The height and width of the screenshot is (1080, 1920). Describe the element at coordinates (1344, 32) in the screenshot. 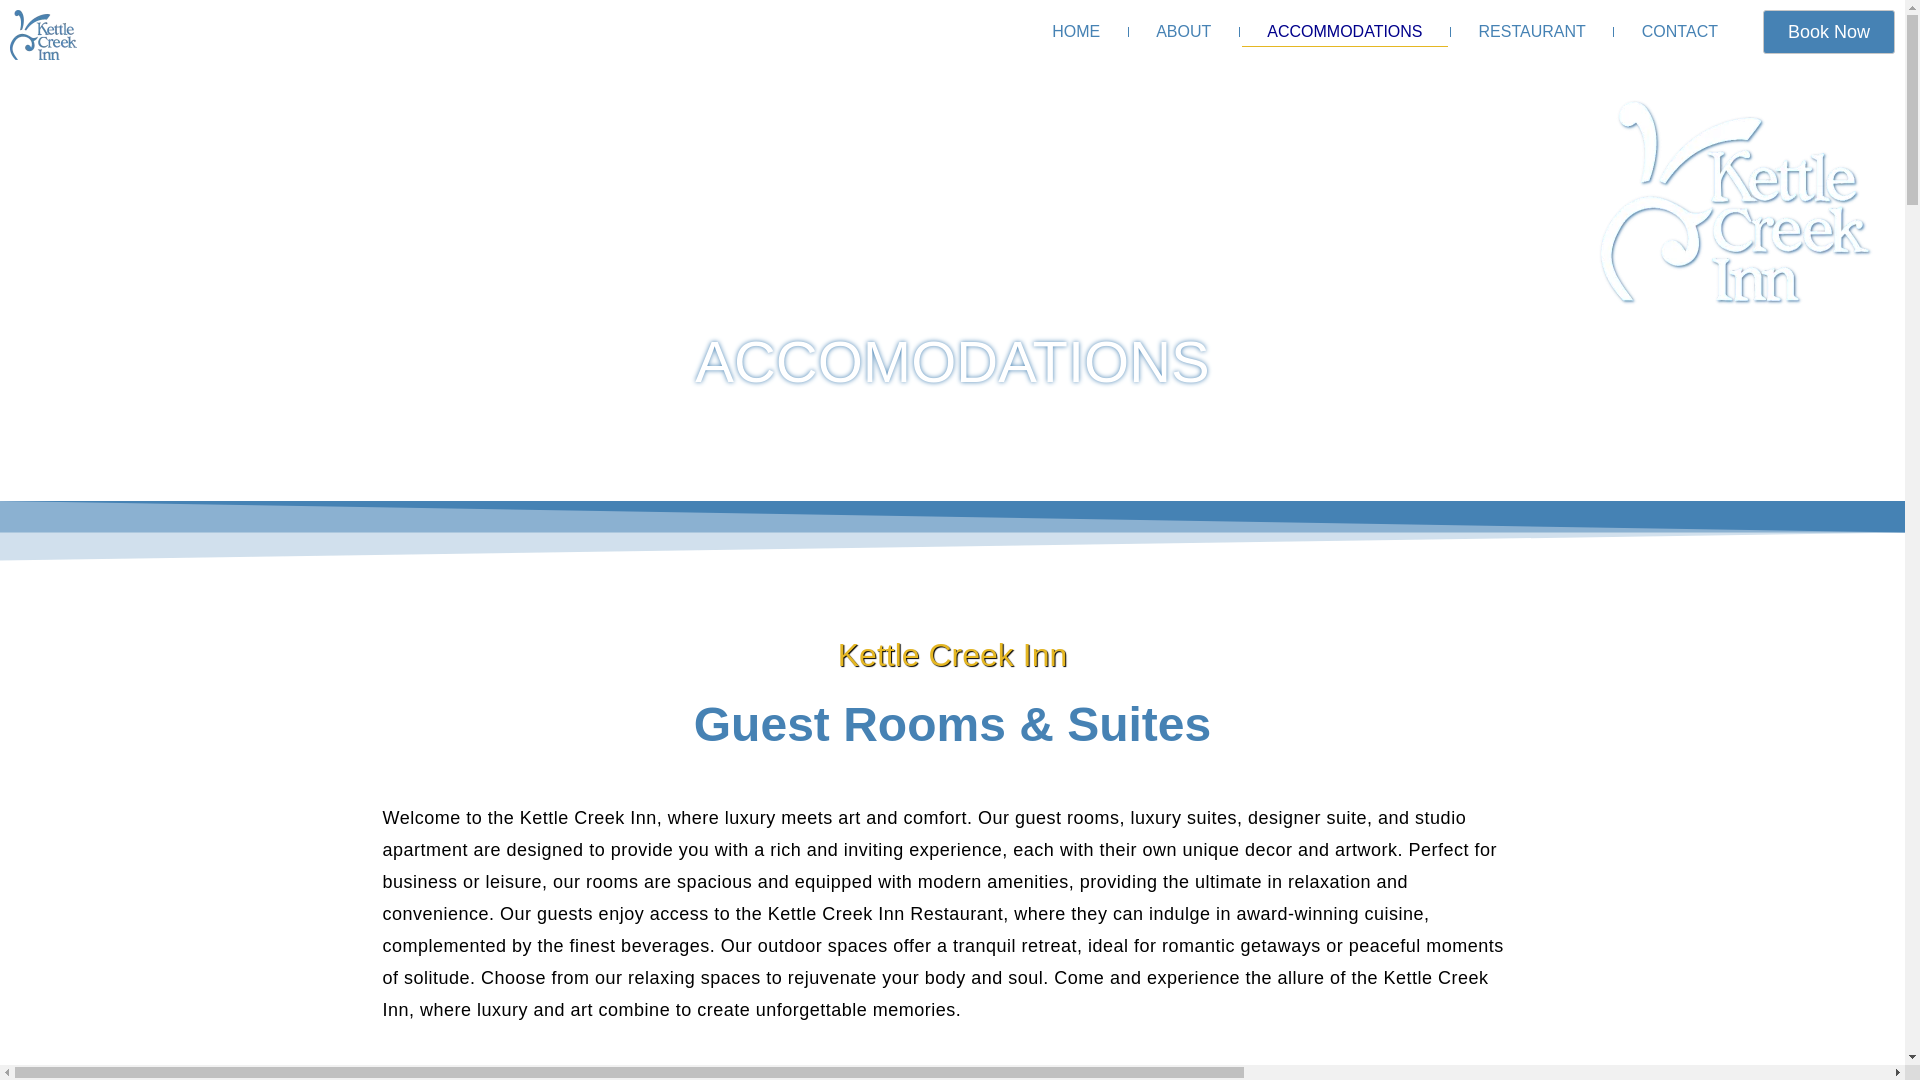

I see `ACCOMMODATIONS` at that location.